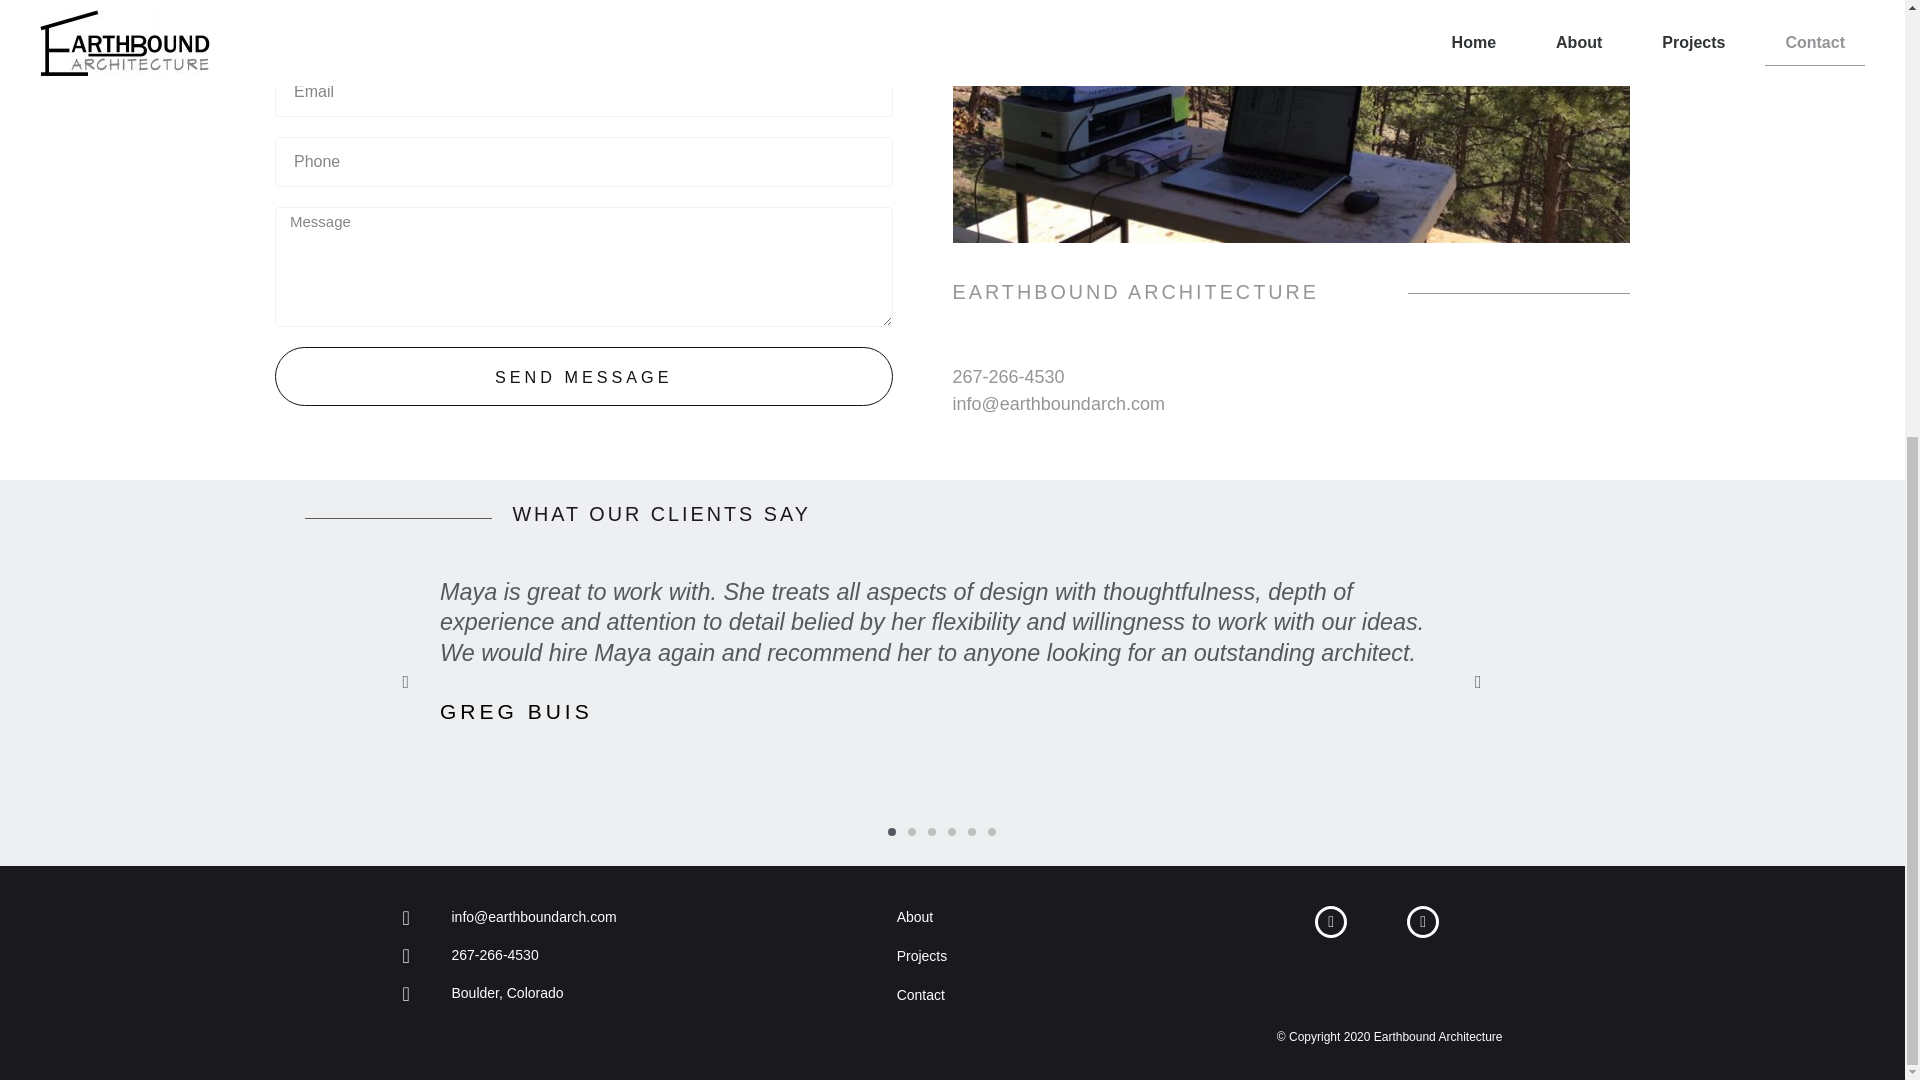  I want to click on SEND MESSAGE, so click(583, 376).